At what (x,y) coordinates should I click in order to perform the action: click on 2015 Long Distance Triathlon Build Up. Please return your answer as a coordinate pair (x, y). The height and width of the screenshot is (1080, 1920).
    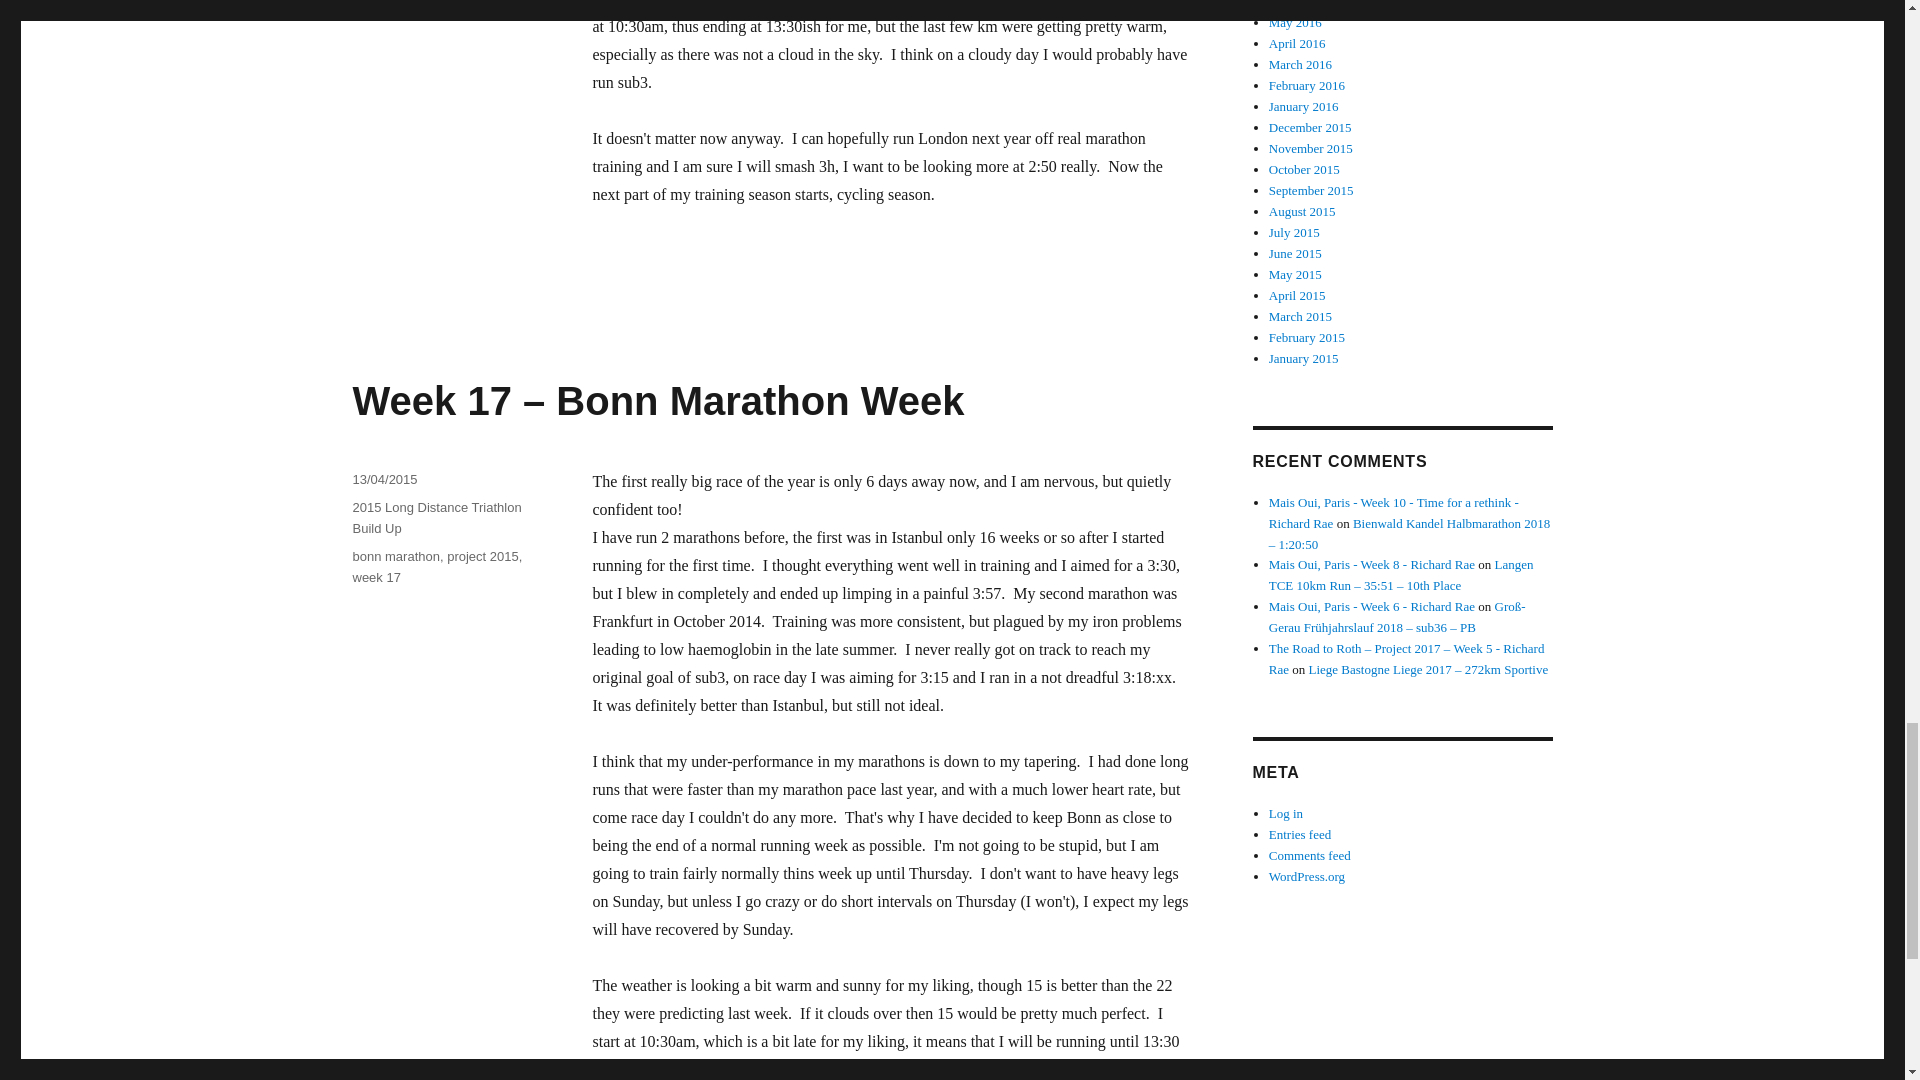
    Looking at the image, I should click on (436, 518).